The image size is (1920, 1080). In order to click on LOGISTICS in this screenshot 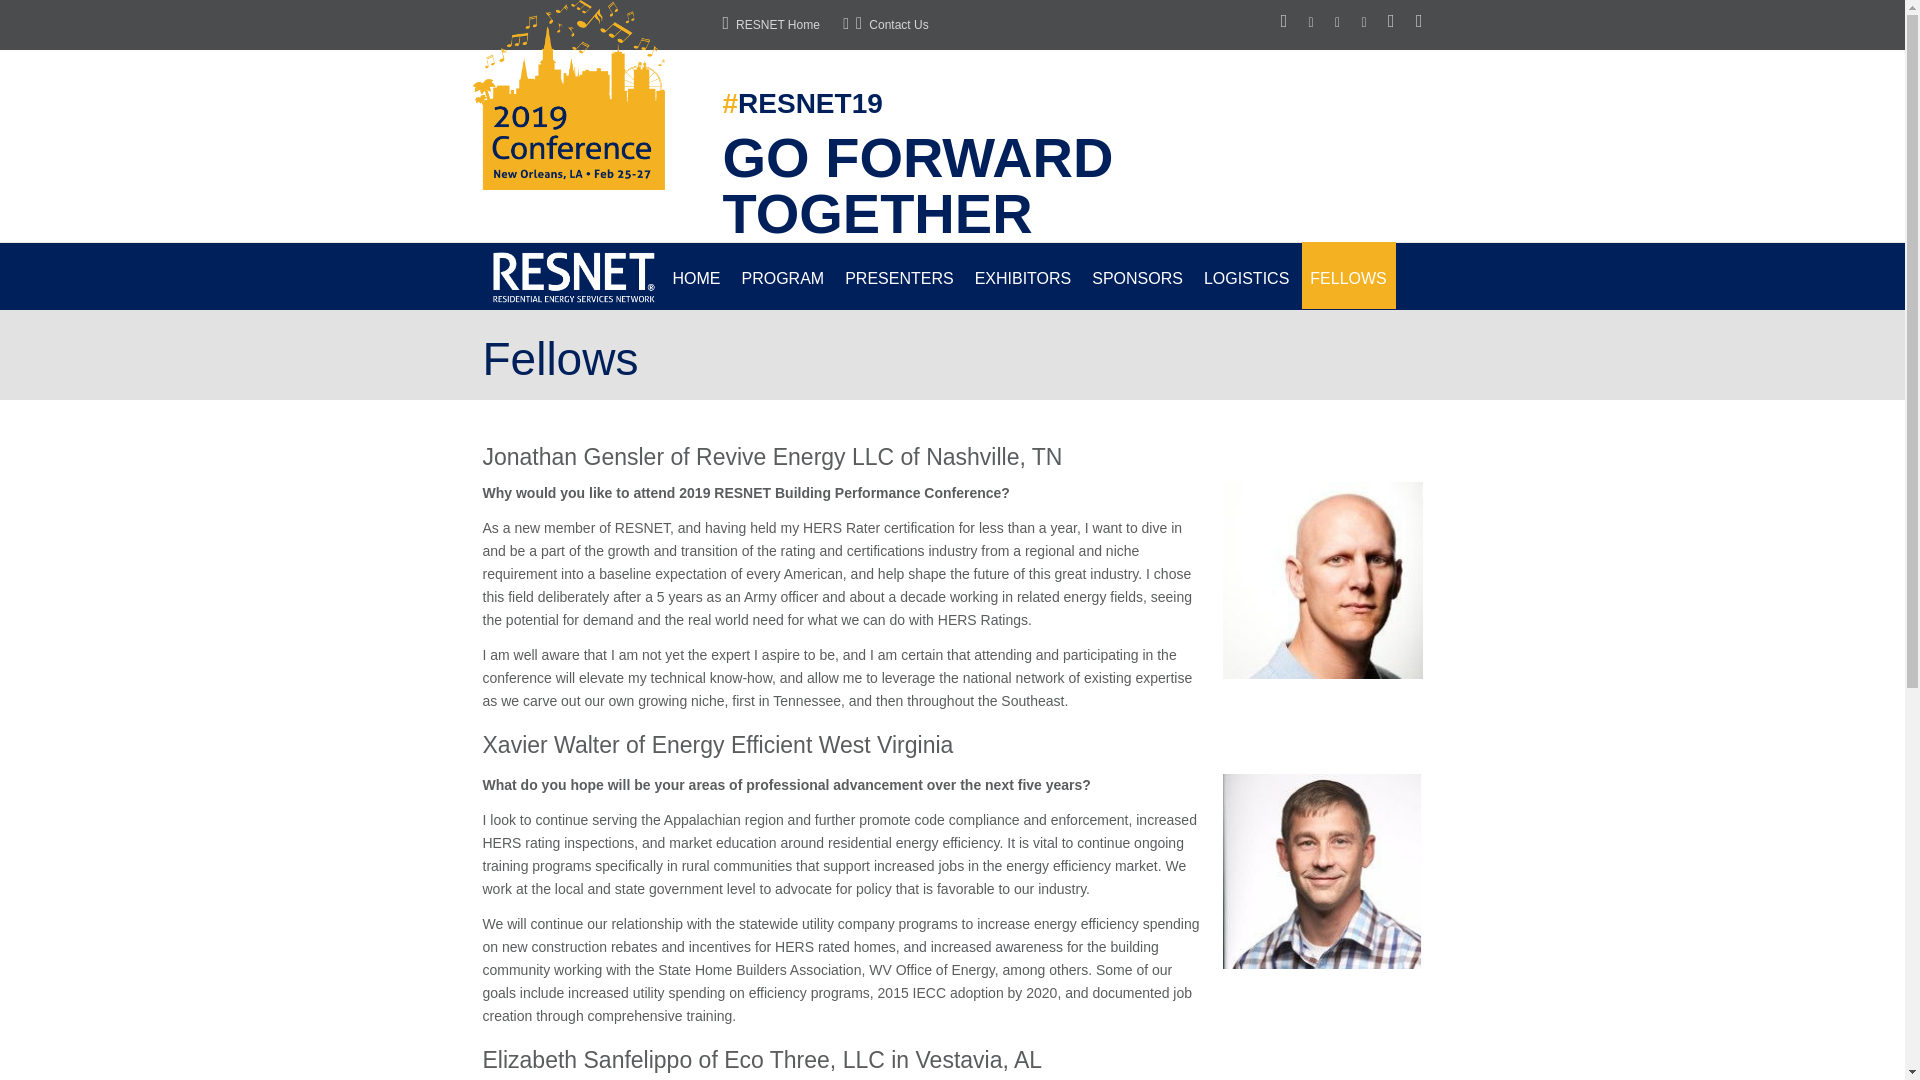, I will do `click(1246, 274)`.